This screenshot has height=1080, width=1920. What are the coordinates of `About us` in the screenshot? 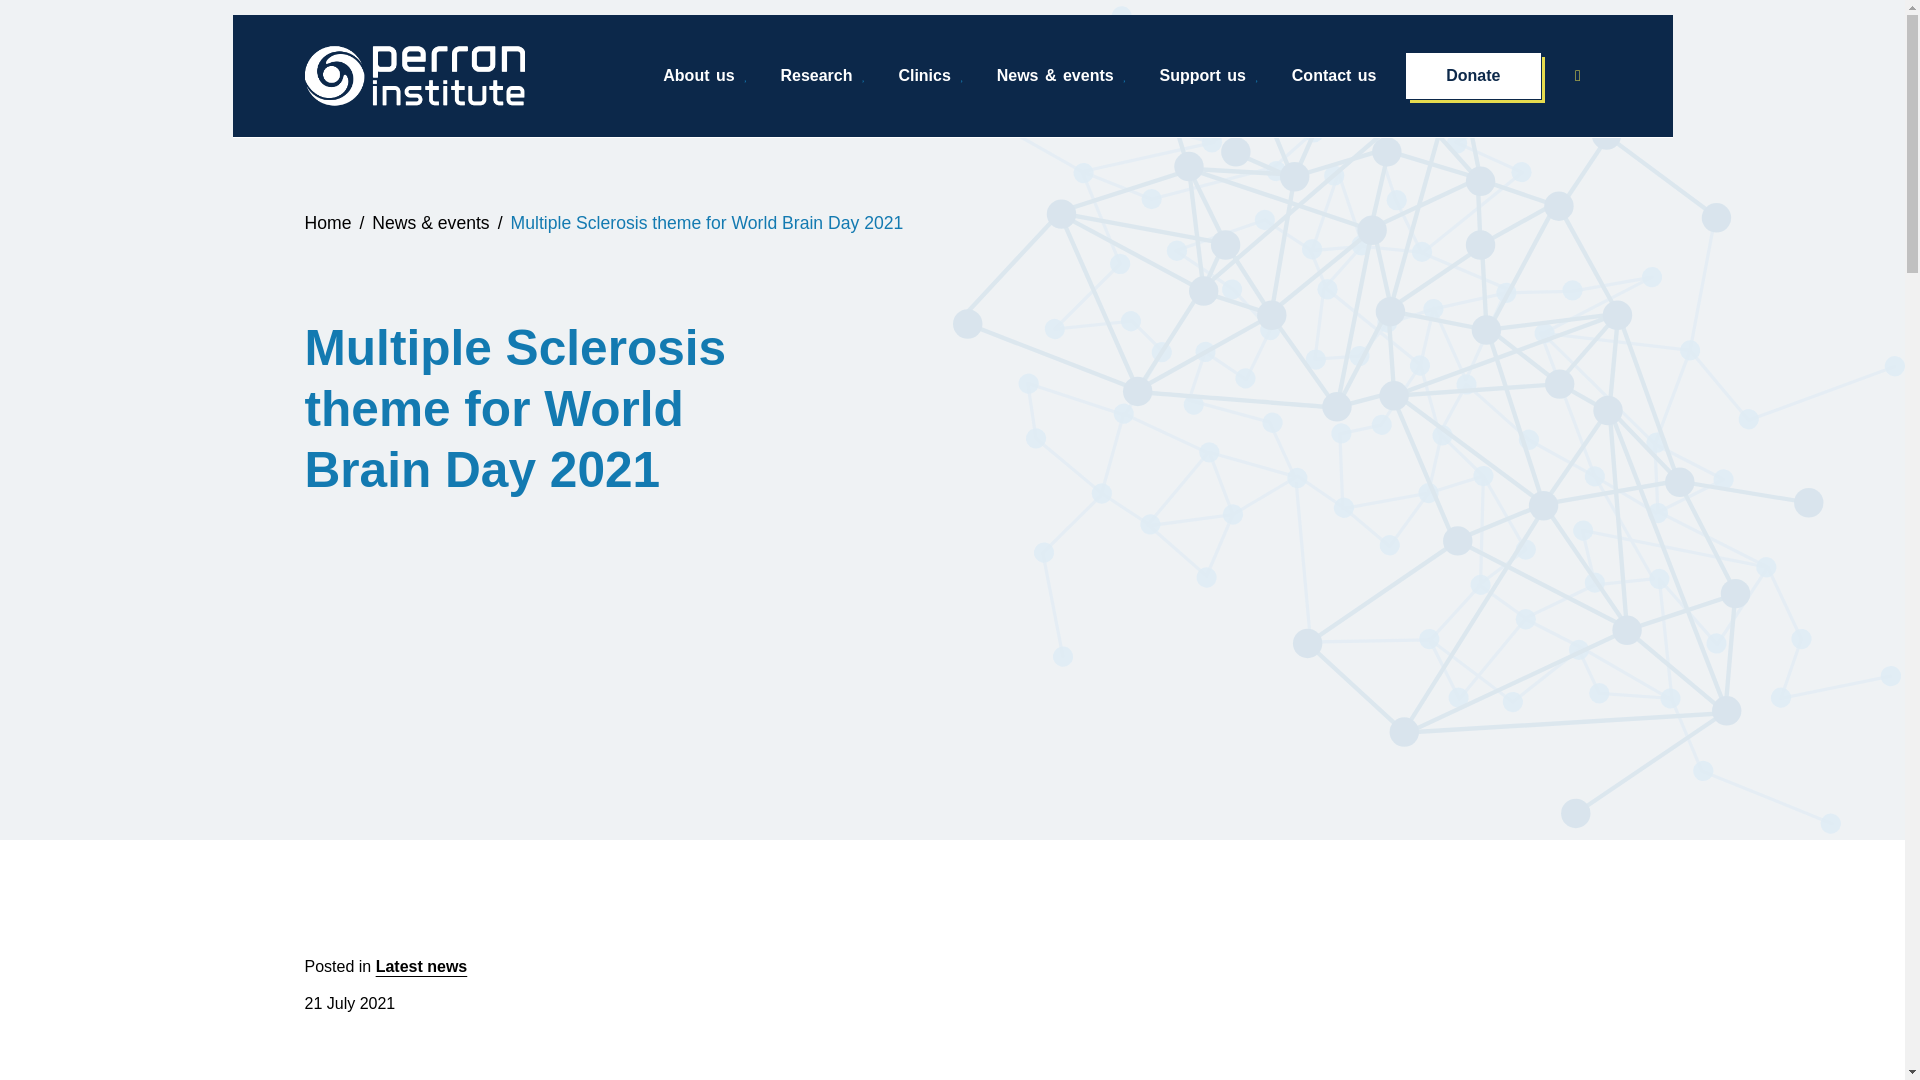 It's located at (706, 76).